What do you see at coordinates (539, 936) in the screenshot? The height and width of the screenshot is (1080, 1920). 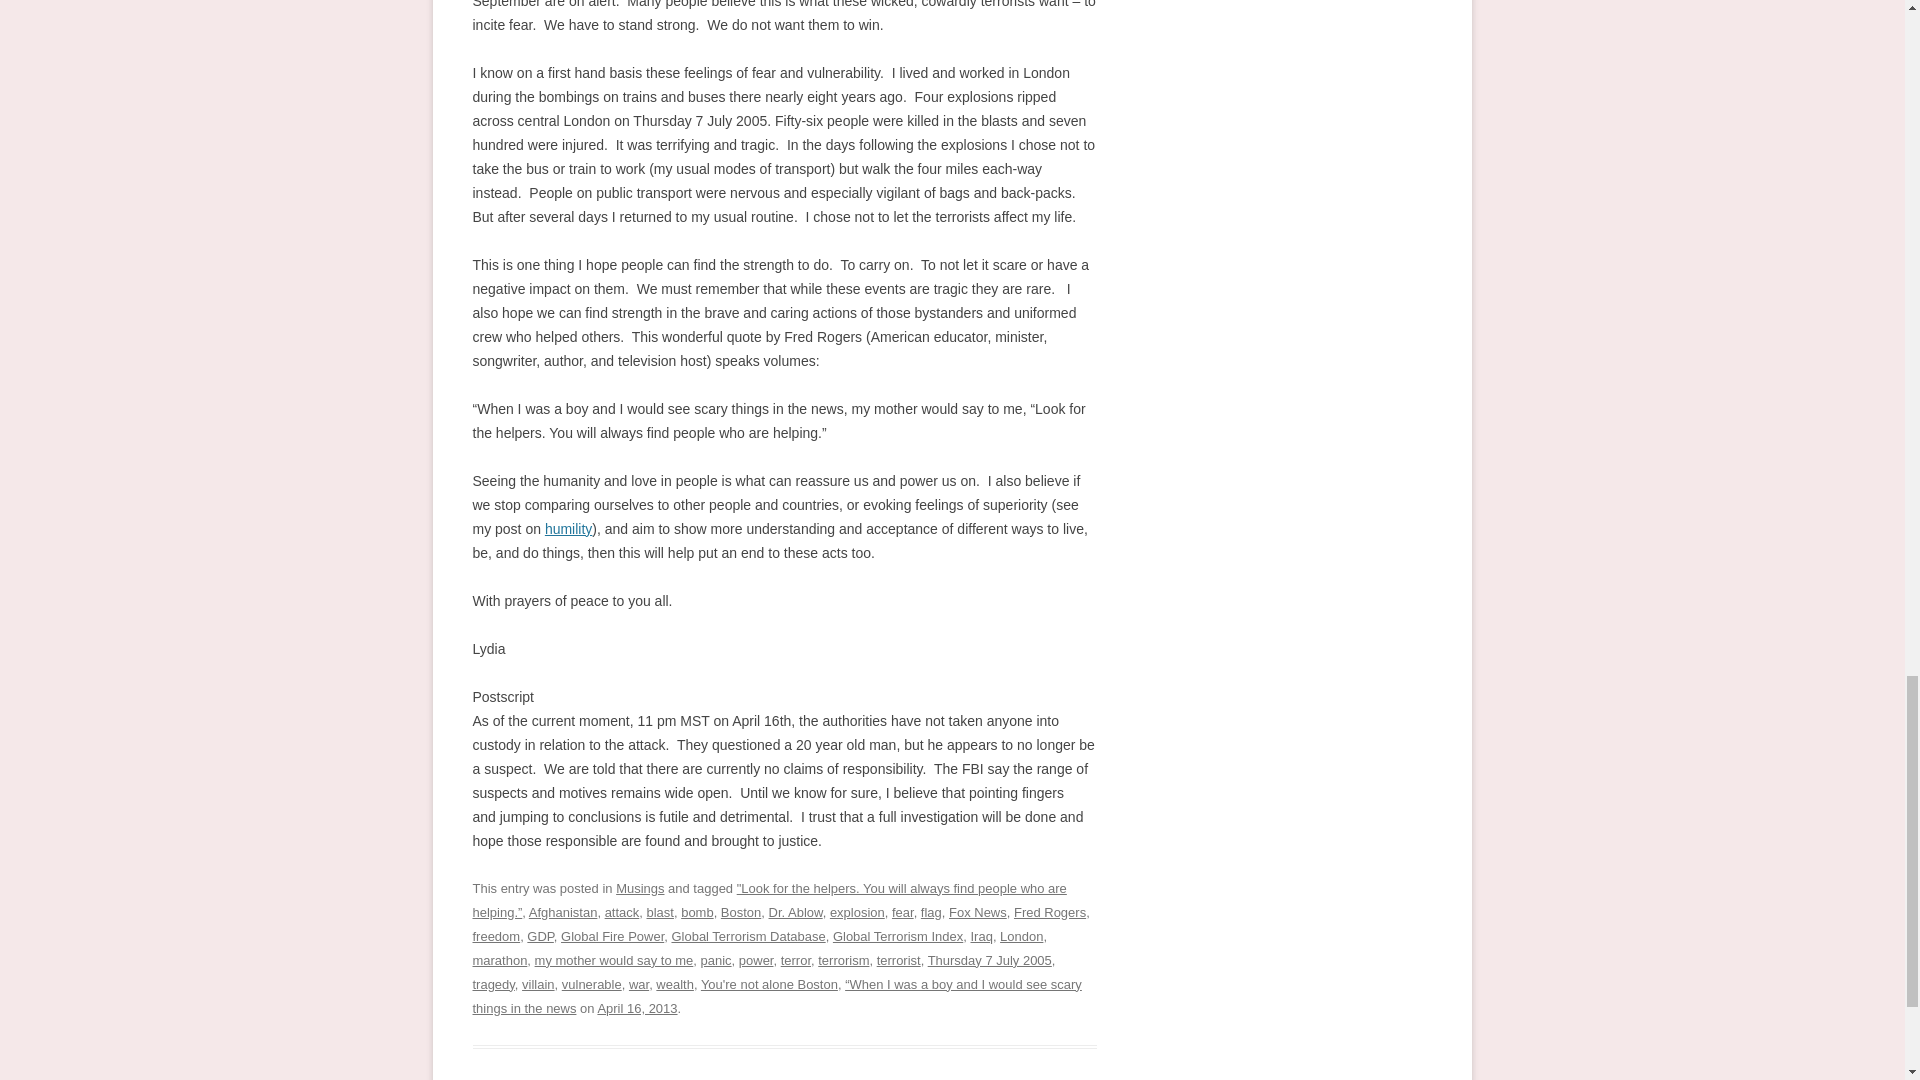 I see `GDP` at bounding box center [539, 936].